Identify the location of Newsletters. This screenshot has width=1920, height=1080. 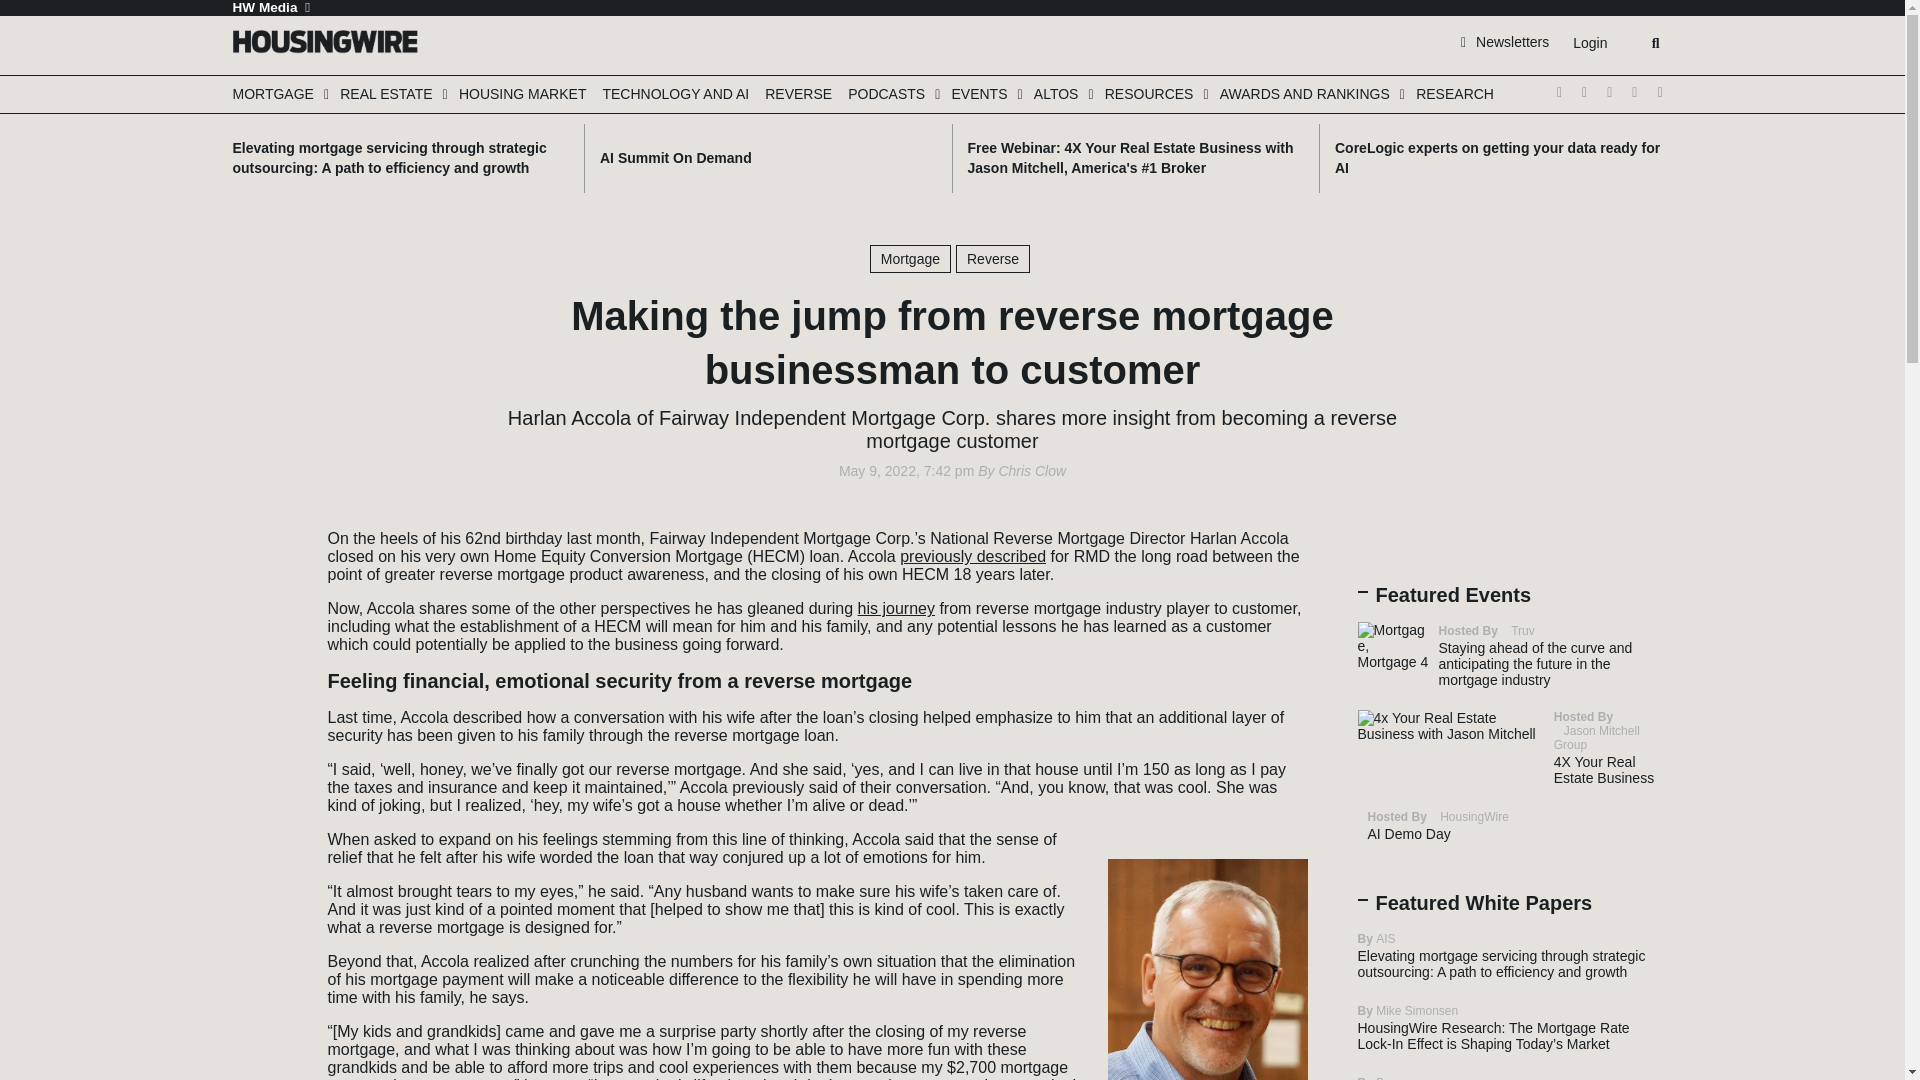
(1505, 41).